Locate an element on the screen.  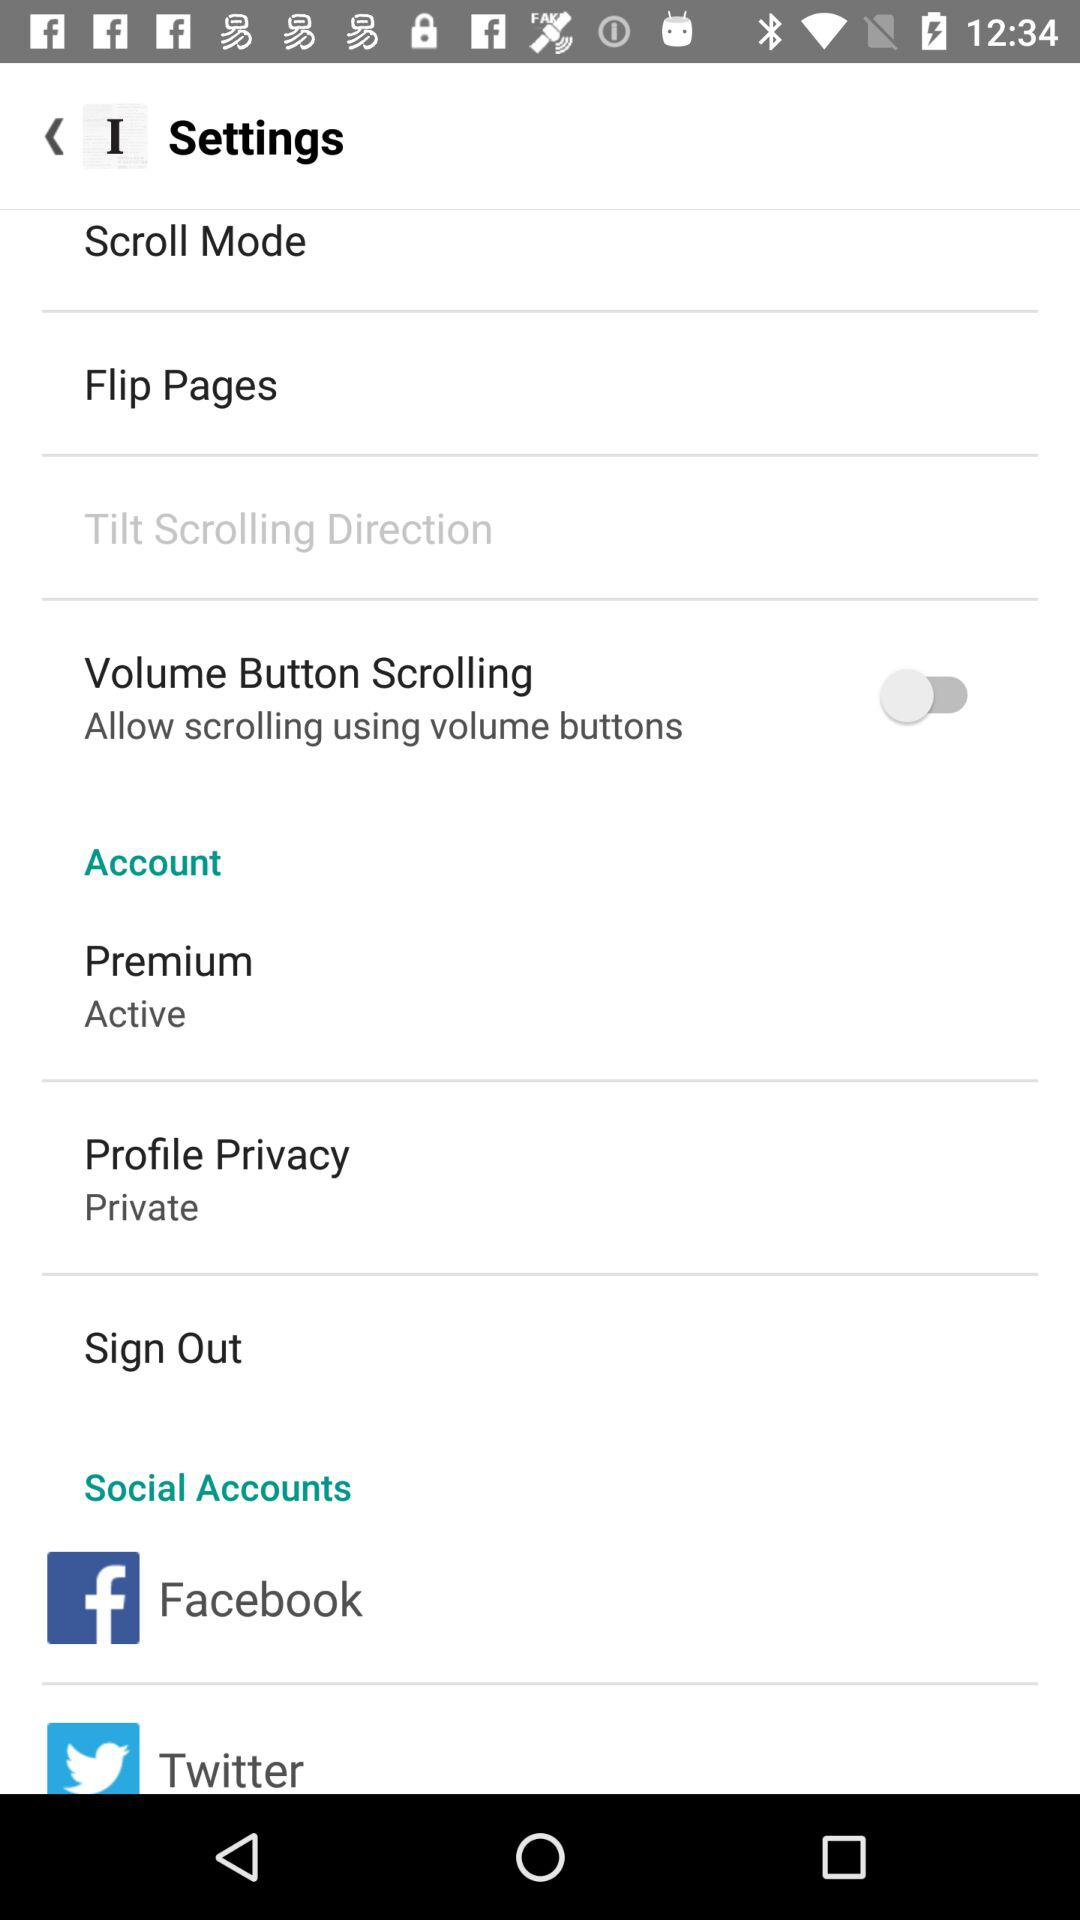
select icon above volume button scrolling is located at coordinates (288, 526).